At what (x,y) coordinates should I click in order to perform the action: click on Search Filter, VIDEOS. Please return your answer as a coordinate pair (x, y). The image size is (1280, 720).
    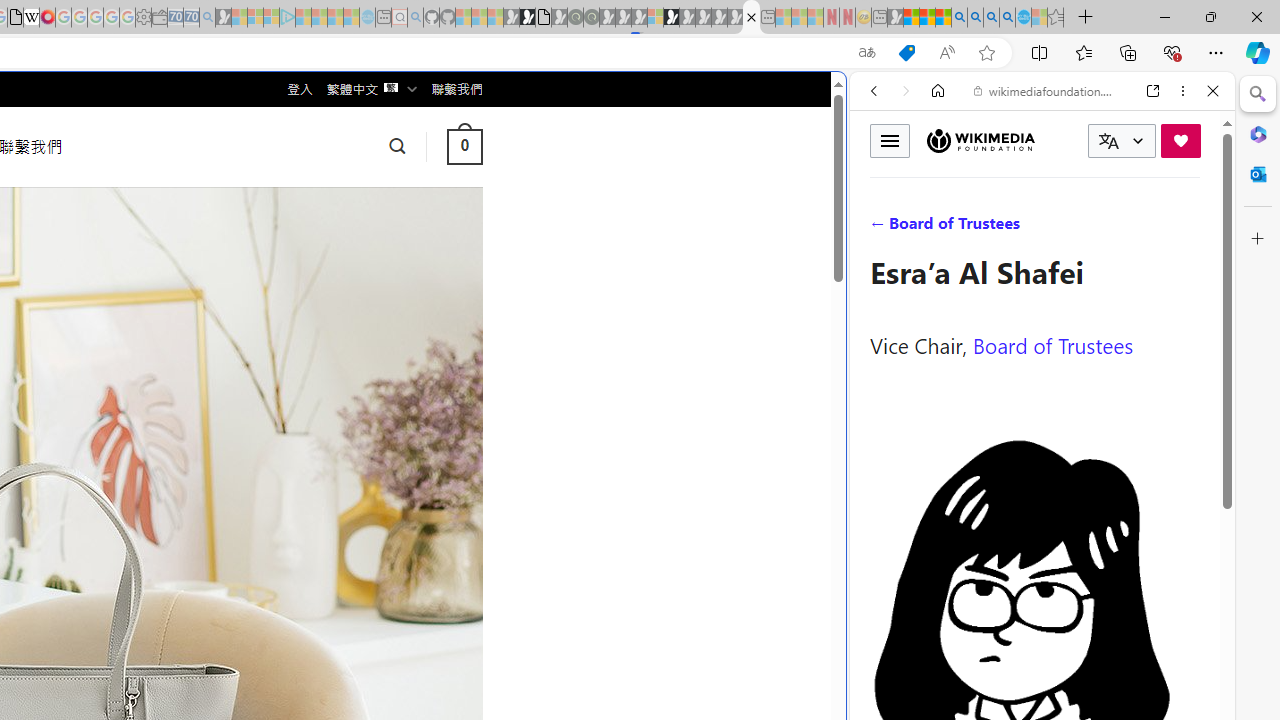
    Looking at the image, I should click on (1006, 228).